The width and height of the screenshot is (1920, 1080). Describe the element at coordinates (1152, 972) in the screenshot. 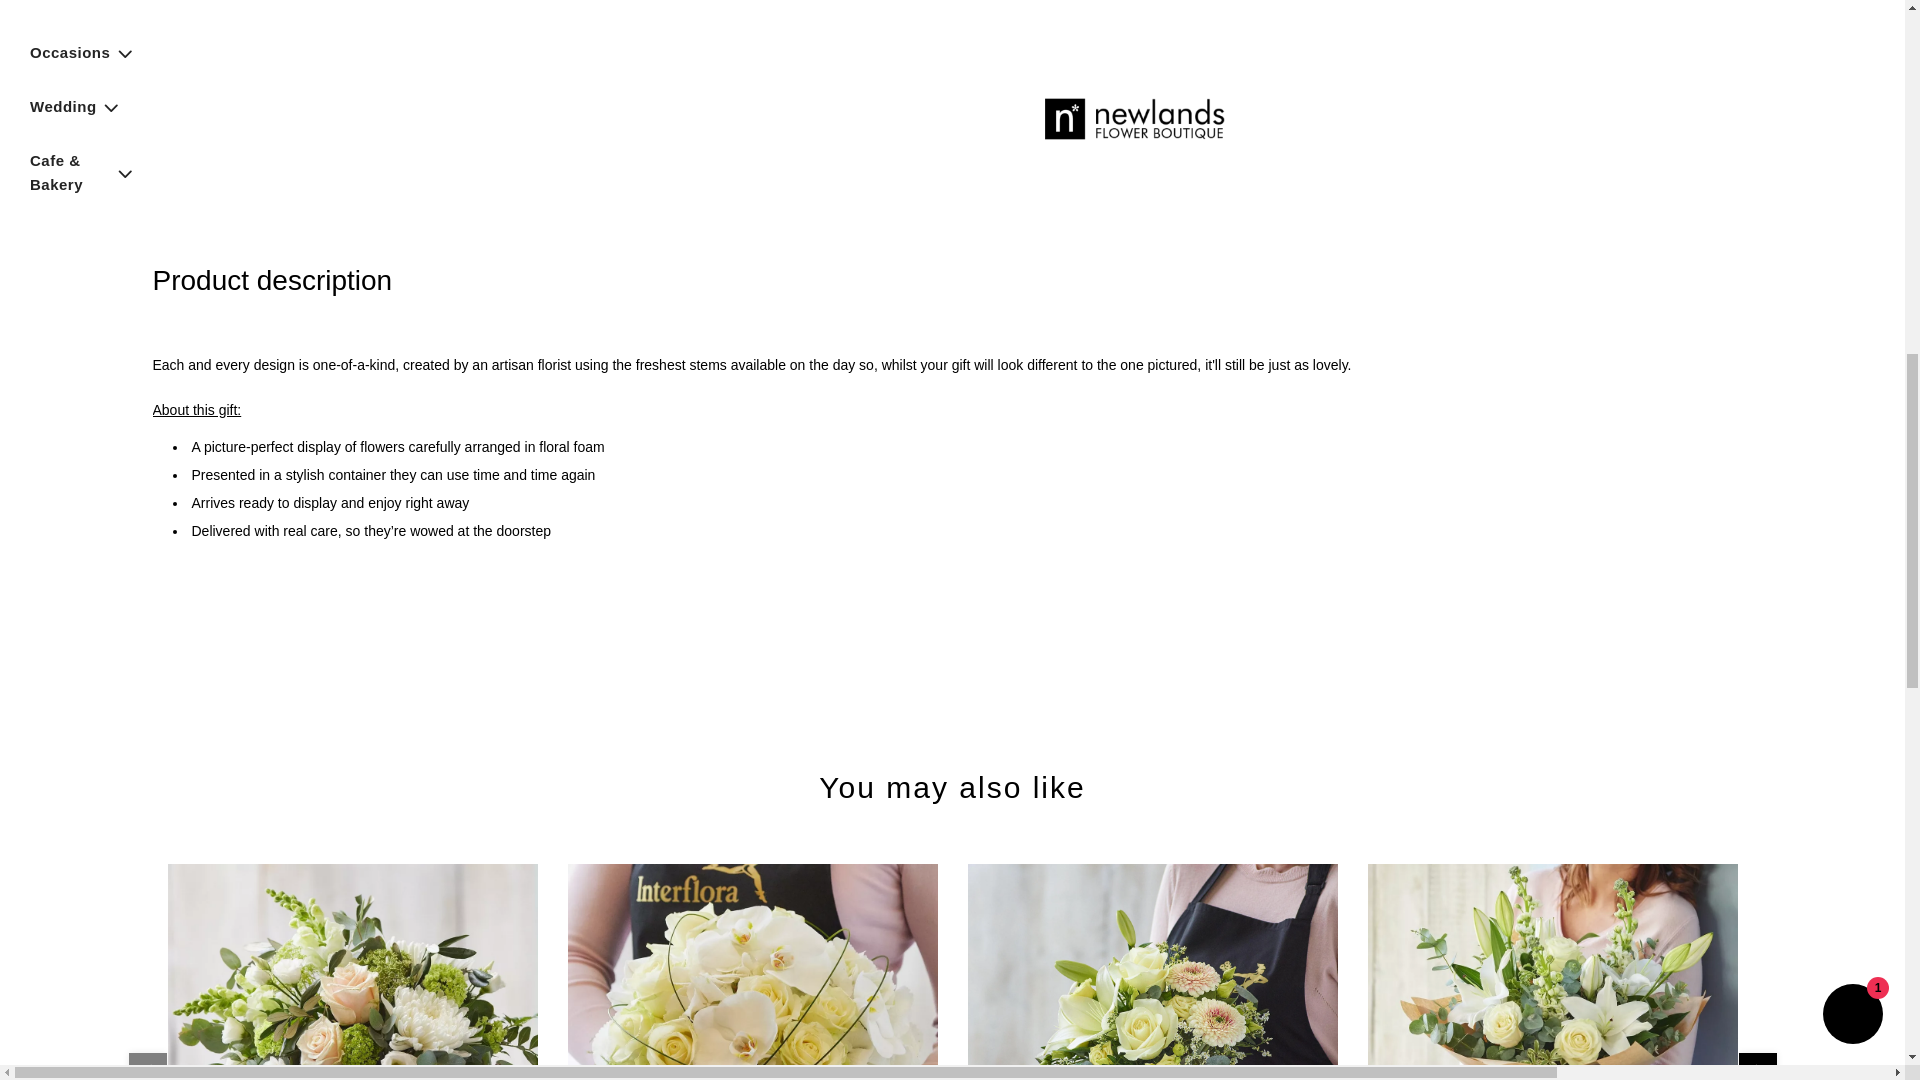

I see `Arrangement made with the finest flowers` at that location.